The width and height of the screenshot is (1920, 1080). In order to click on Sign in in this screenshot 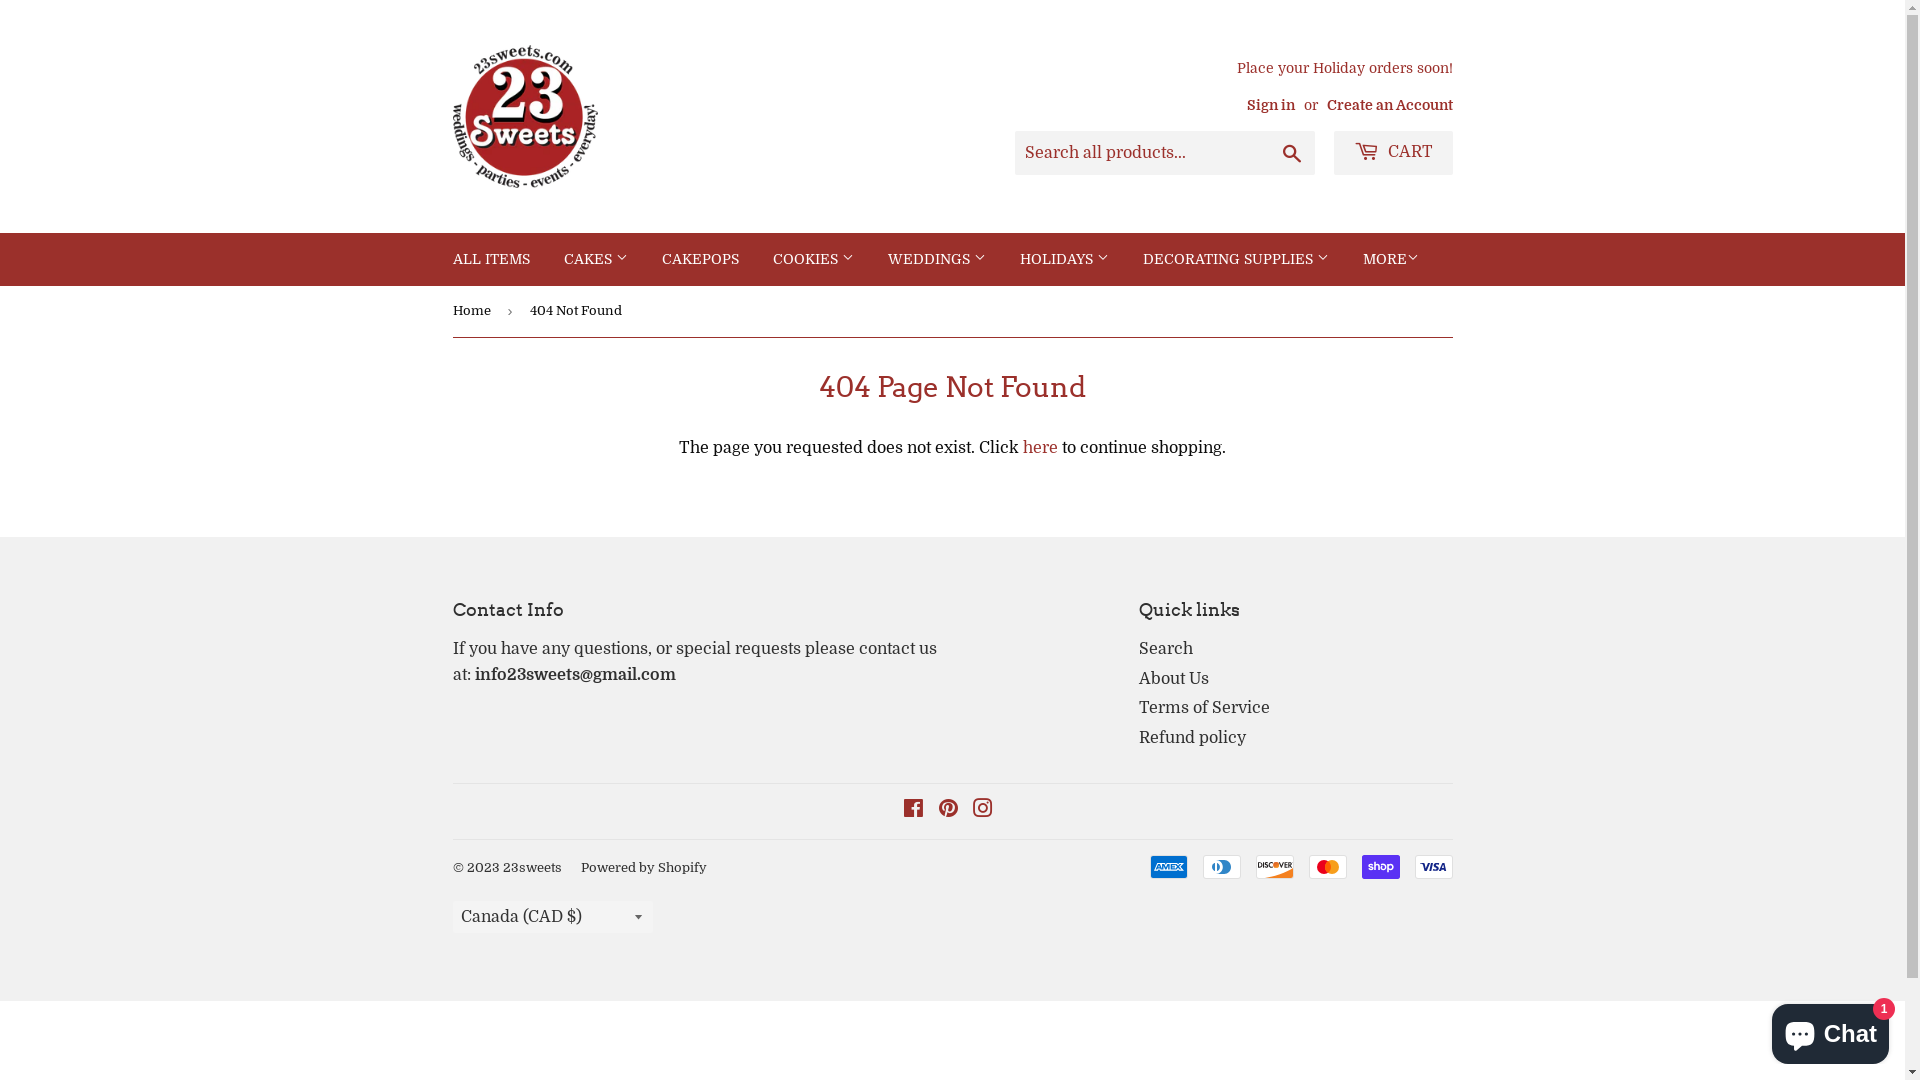, I will do `click(1270, 106)`.